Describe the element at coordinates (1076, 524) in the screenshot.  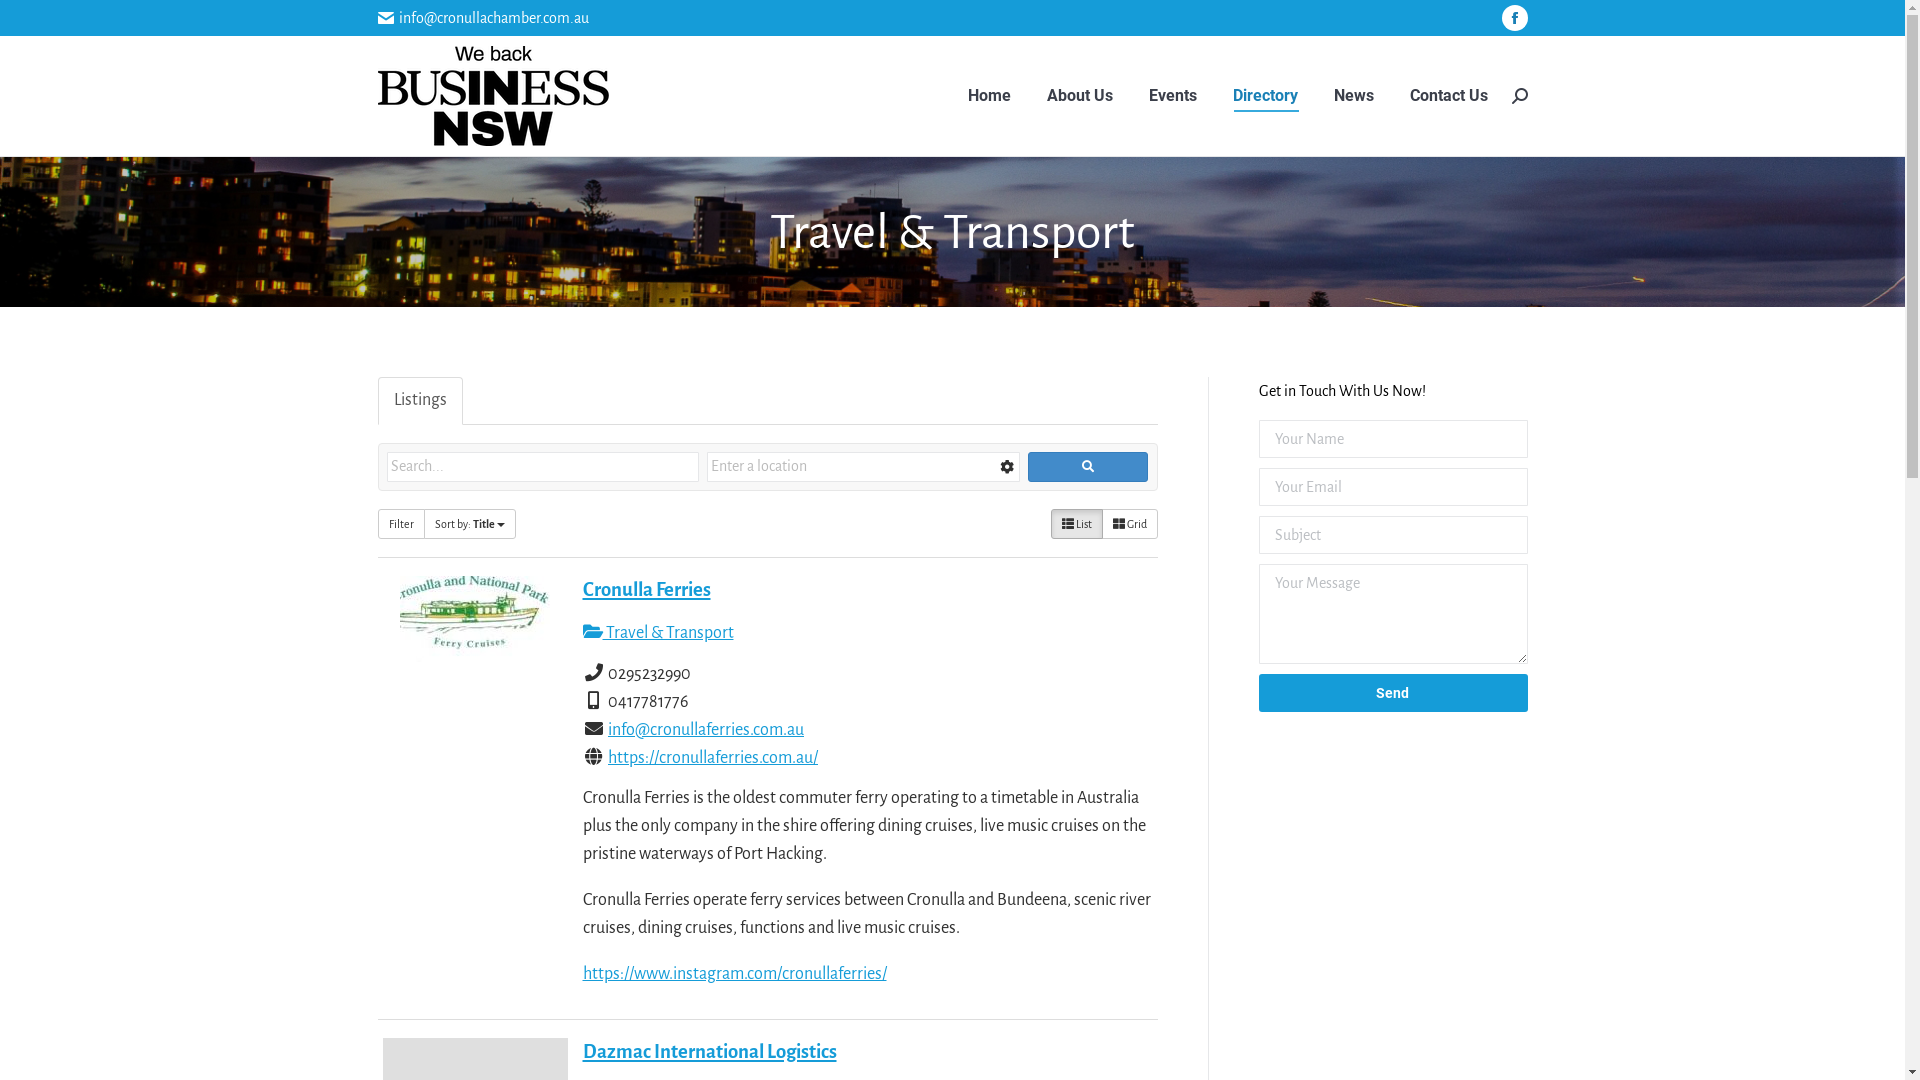
I see `List` at that location.